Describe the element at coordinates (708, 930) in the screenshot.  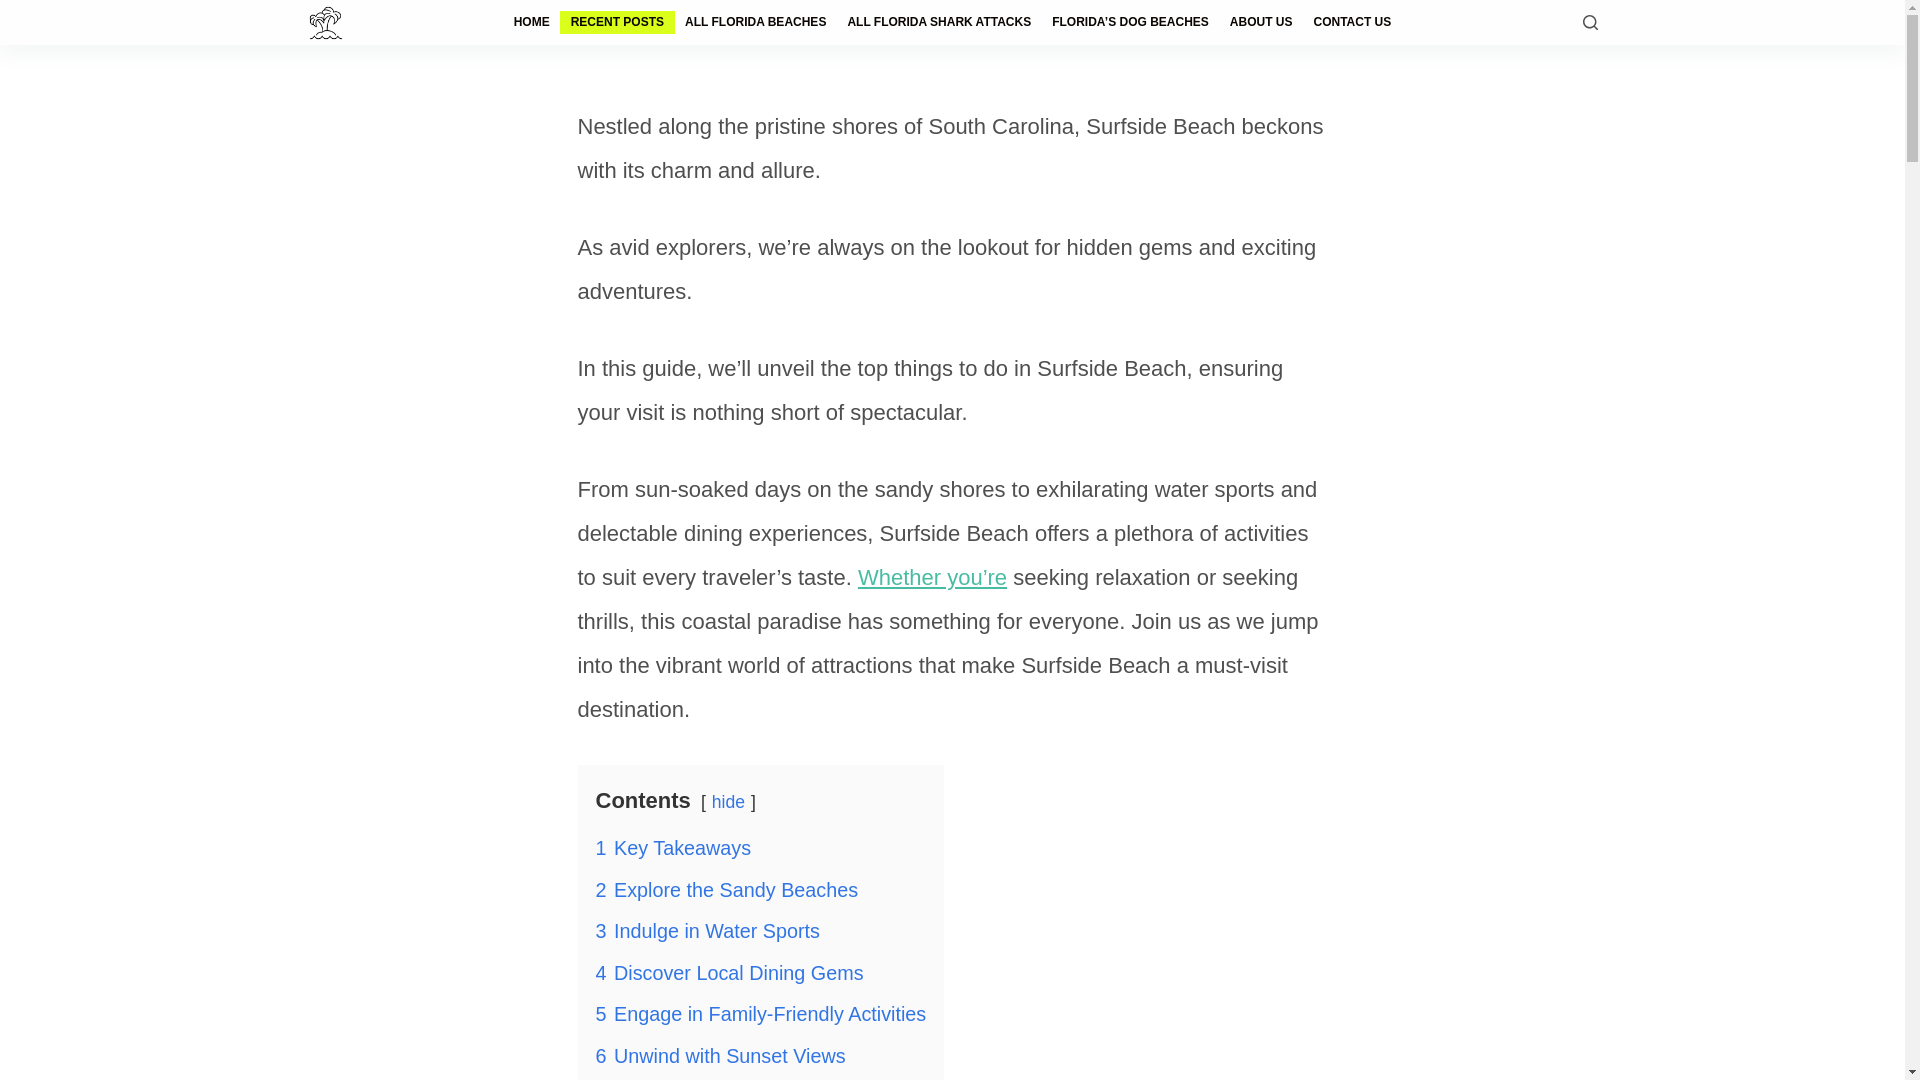
I see `3 Indulge in Water Sports` at that location.